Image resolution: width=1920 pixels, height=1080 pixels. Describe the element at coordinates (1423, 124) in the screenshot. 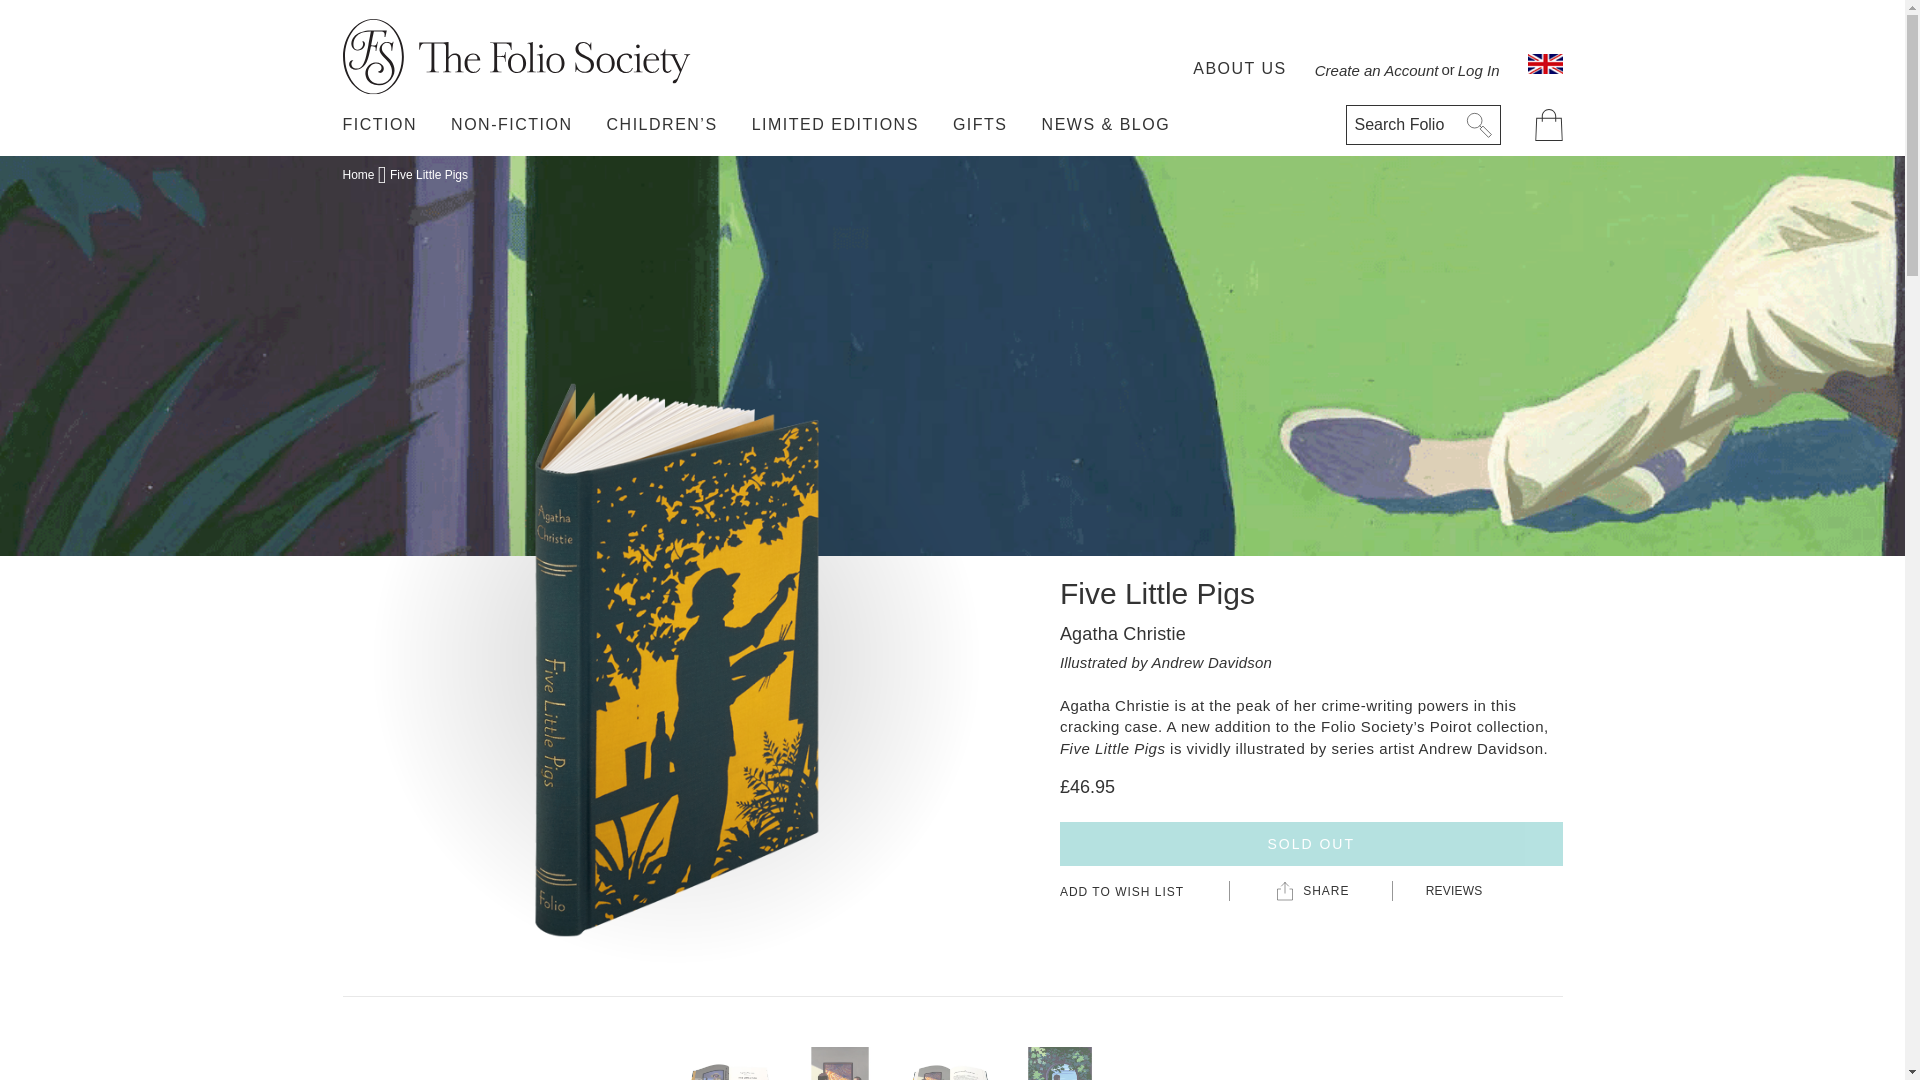

I see `Search Folio` at that location.